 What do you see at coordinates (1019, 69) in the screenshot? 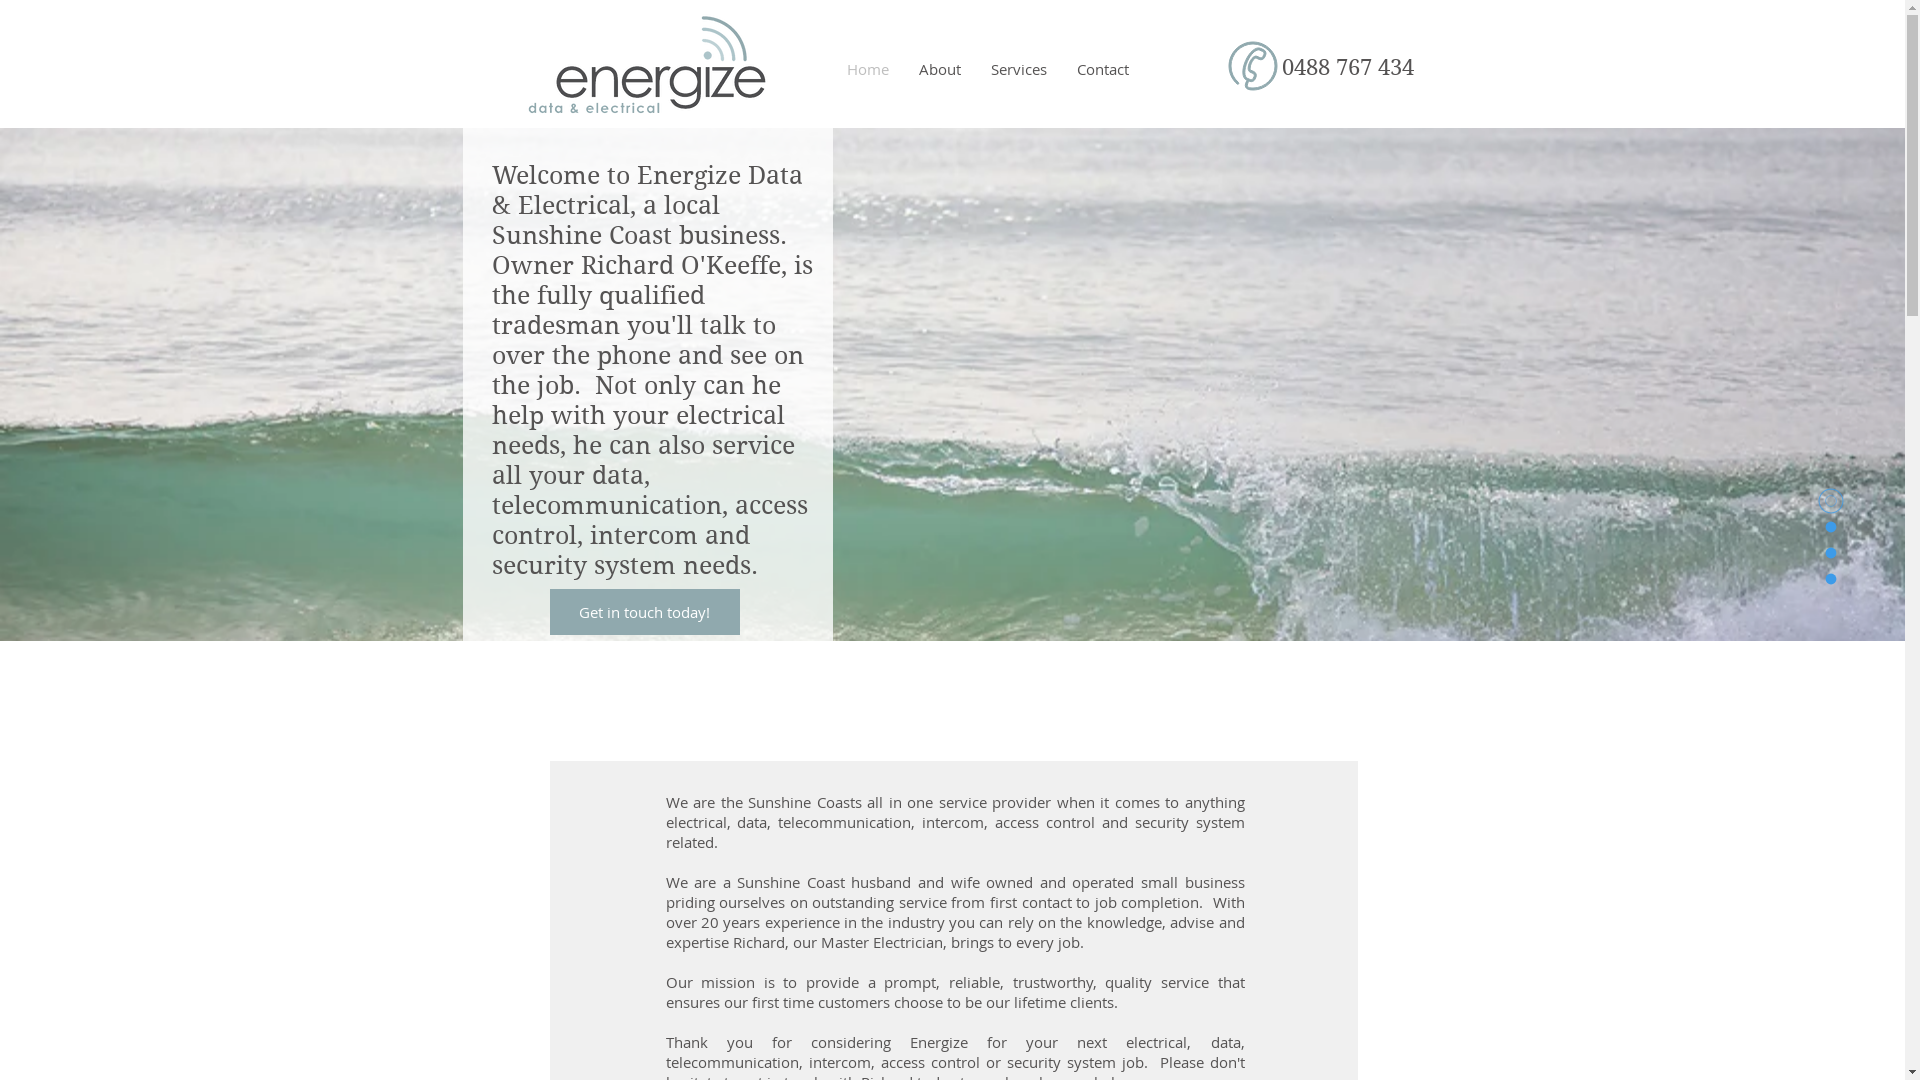
I see `Services` at bounding box center [1019, 69].